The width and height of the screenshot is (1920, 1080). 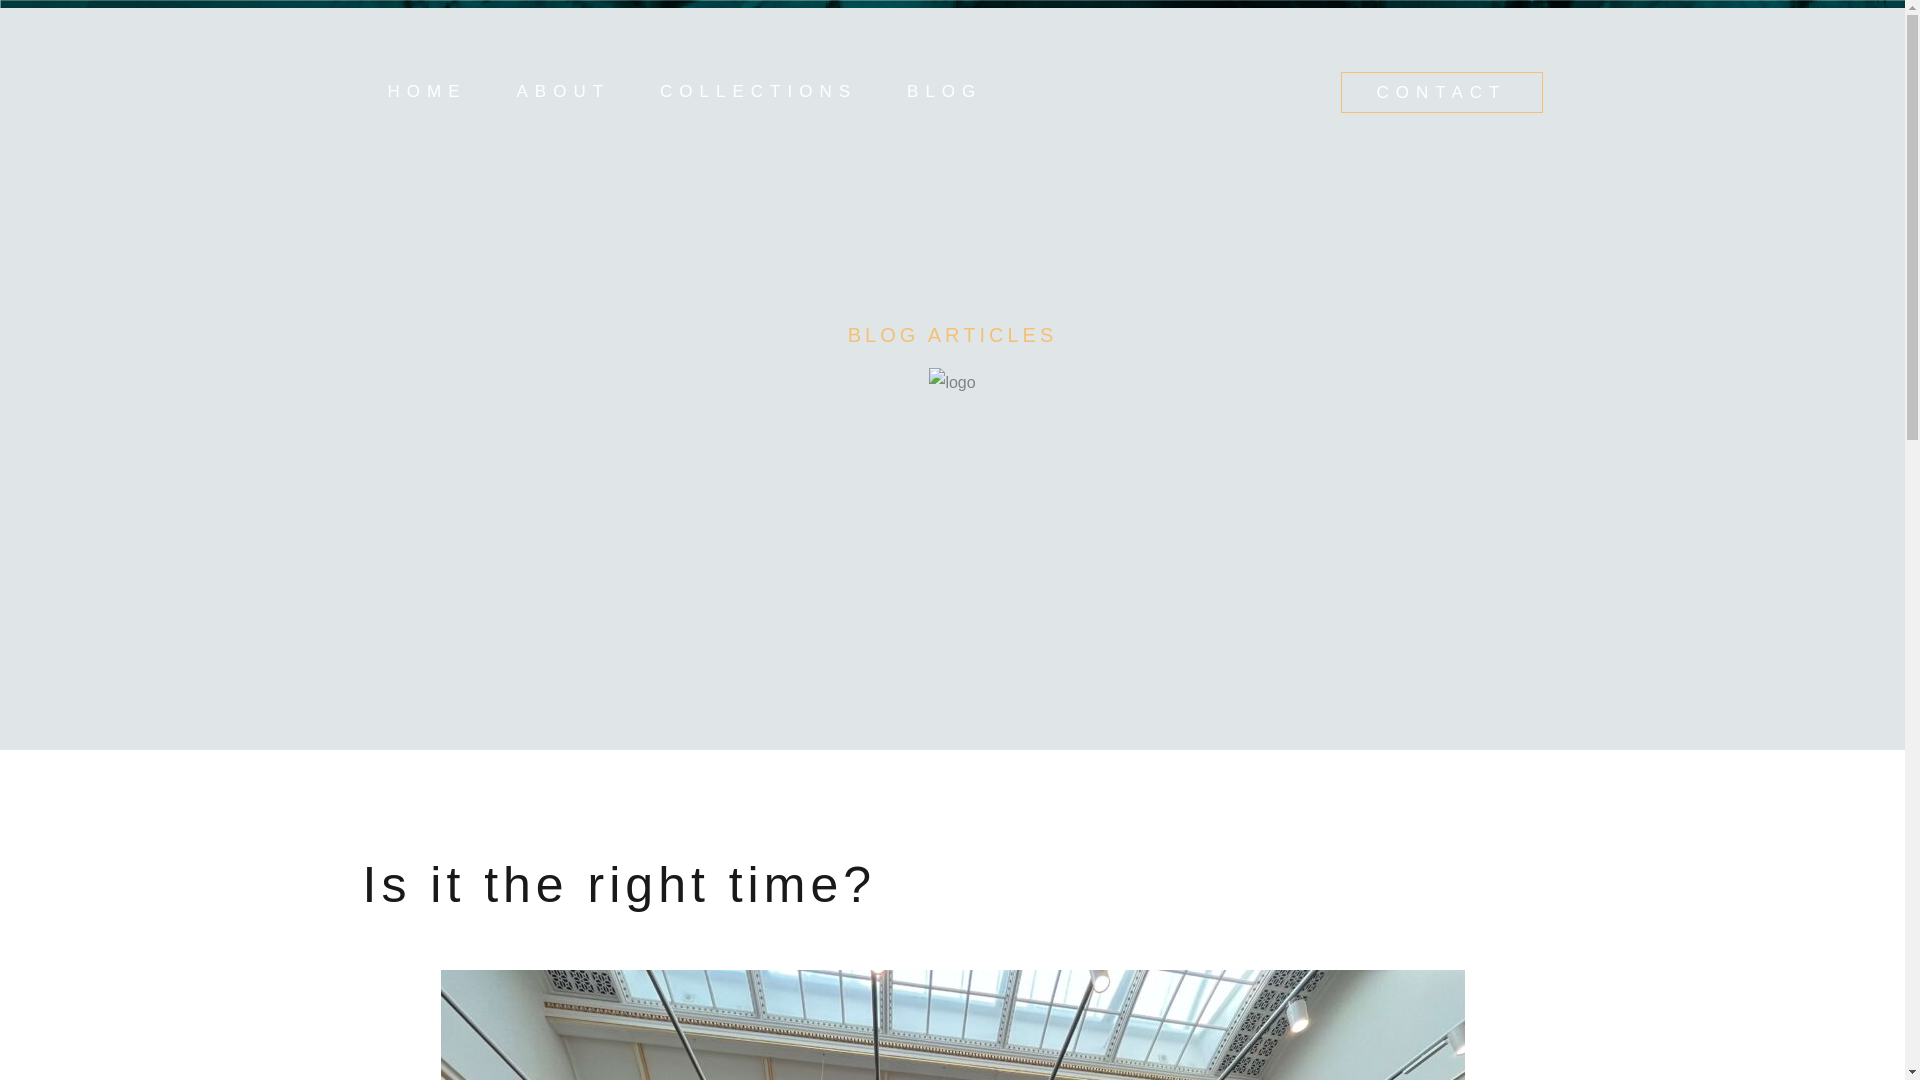 What do you see at coordinates (426, 92) in the screenshot?
I see `HOME` at bounding box center [426, 92].